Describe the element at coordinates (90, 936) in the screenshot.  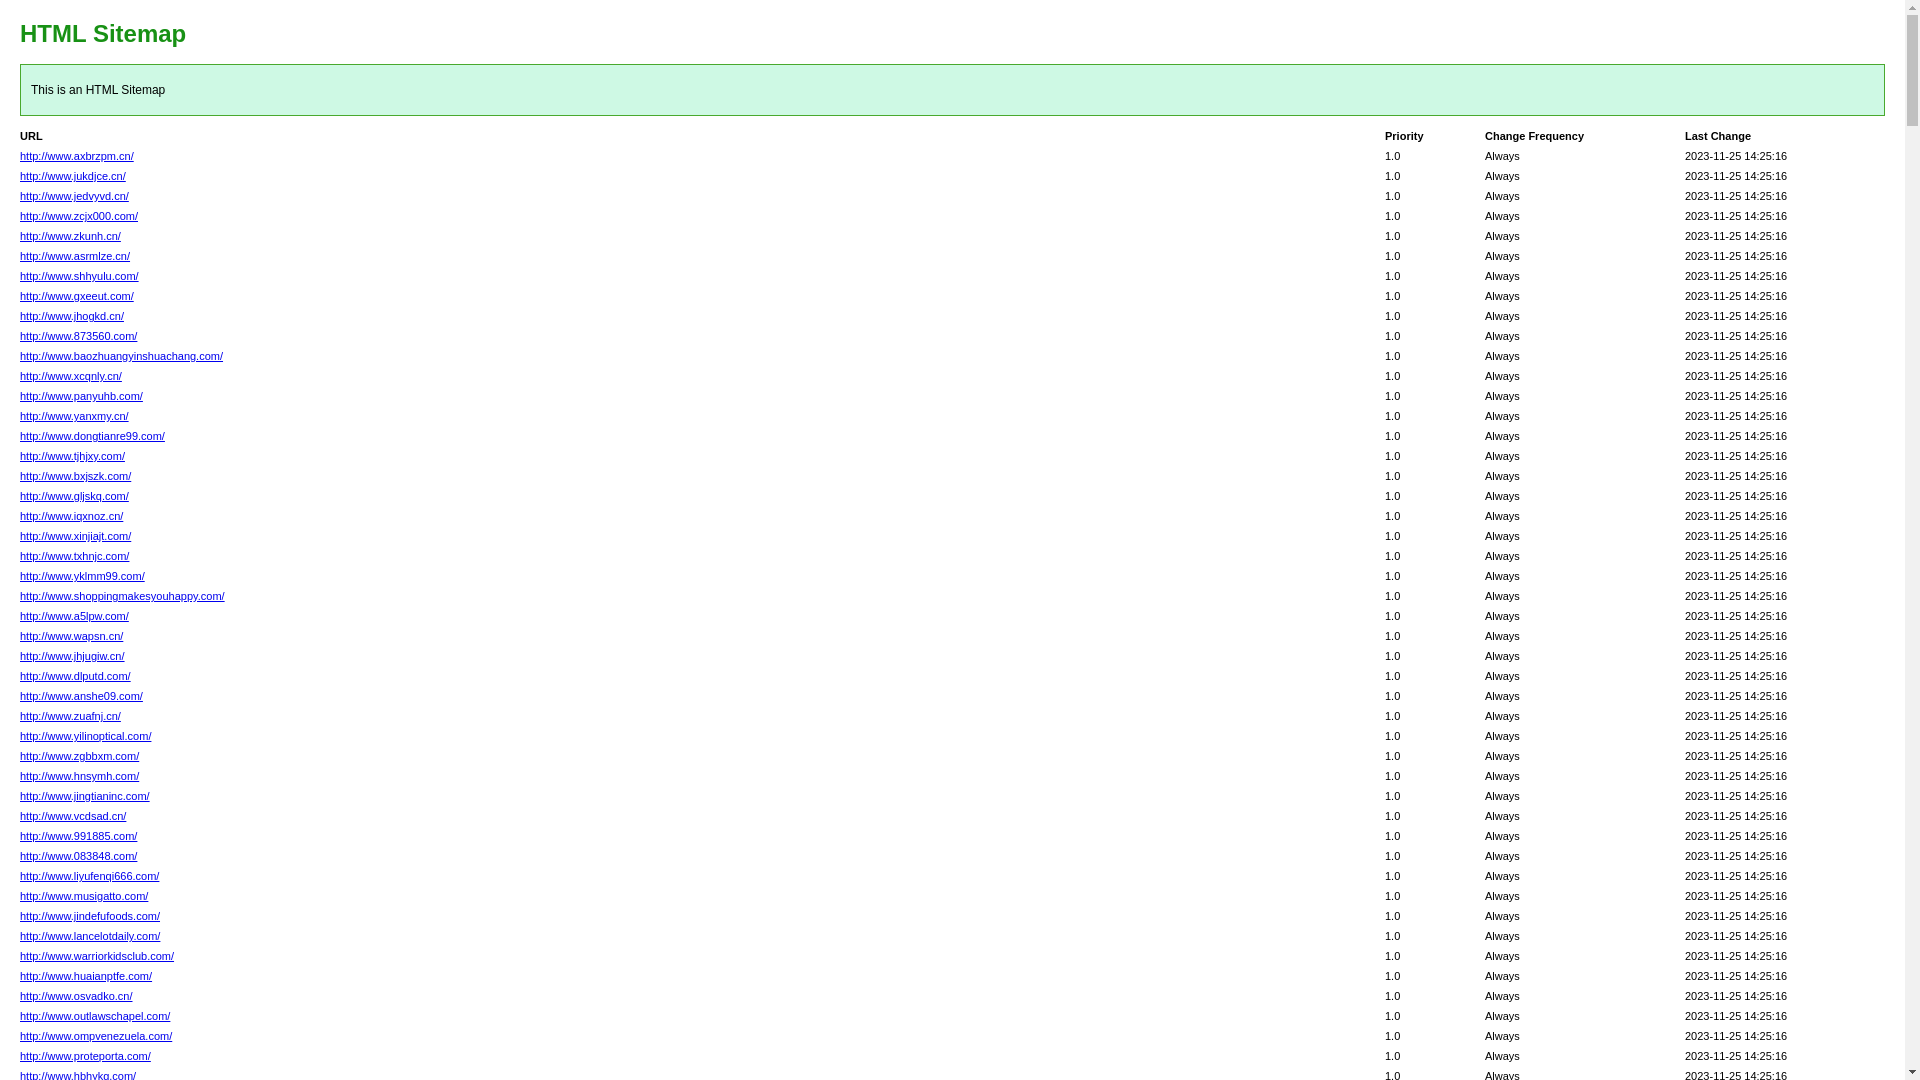
I see `http://www.lancelotdaily.com/` at that location.